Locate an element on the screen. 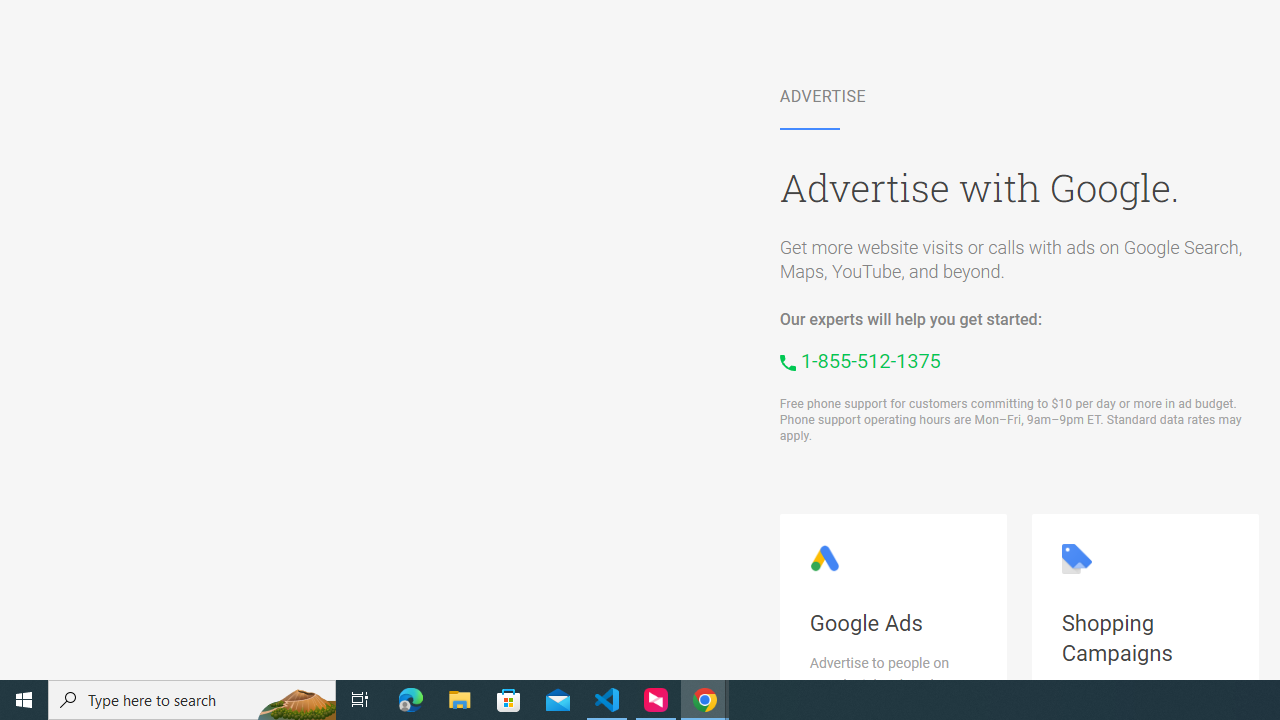 Image resolution: width=1280 pixels, height=720 pixels. Call us is located at coordinates (860, 360).